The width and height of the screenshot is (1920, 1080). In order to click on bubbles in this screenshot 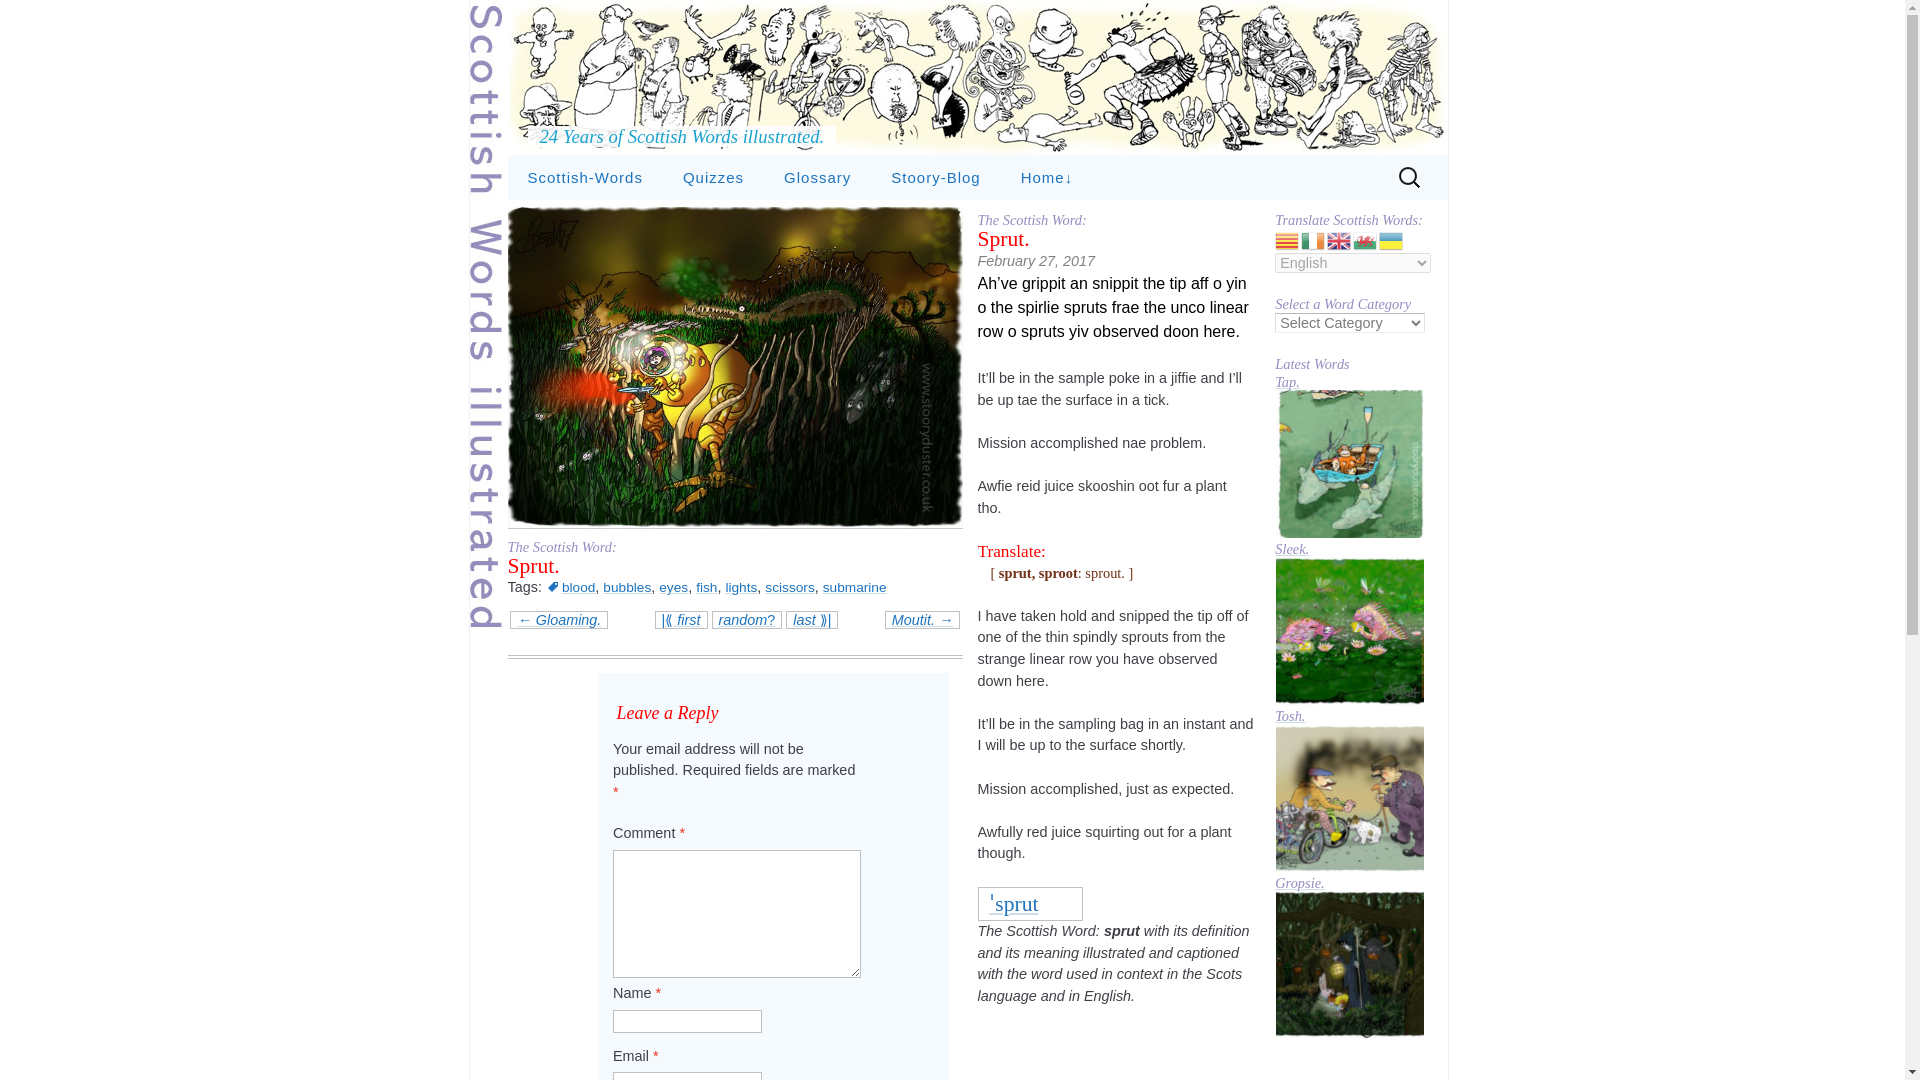, I will do `click(626, 587)`.